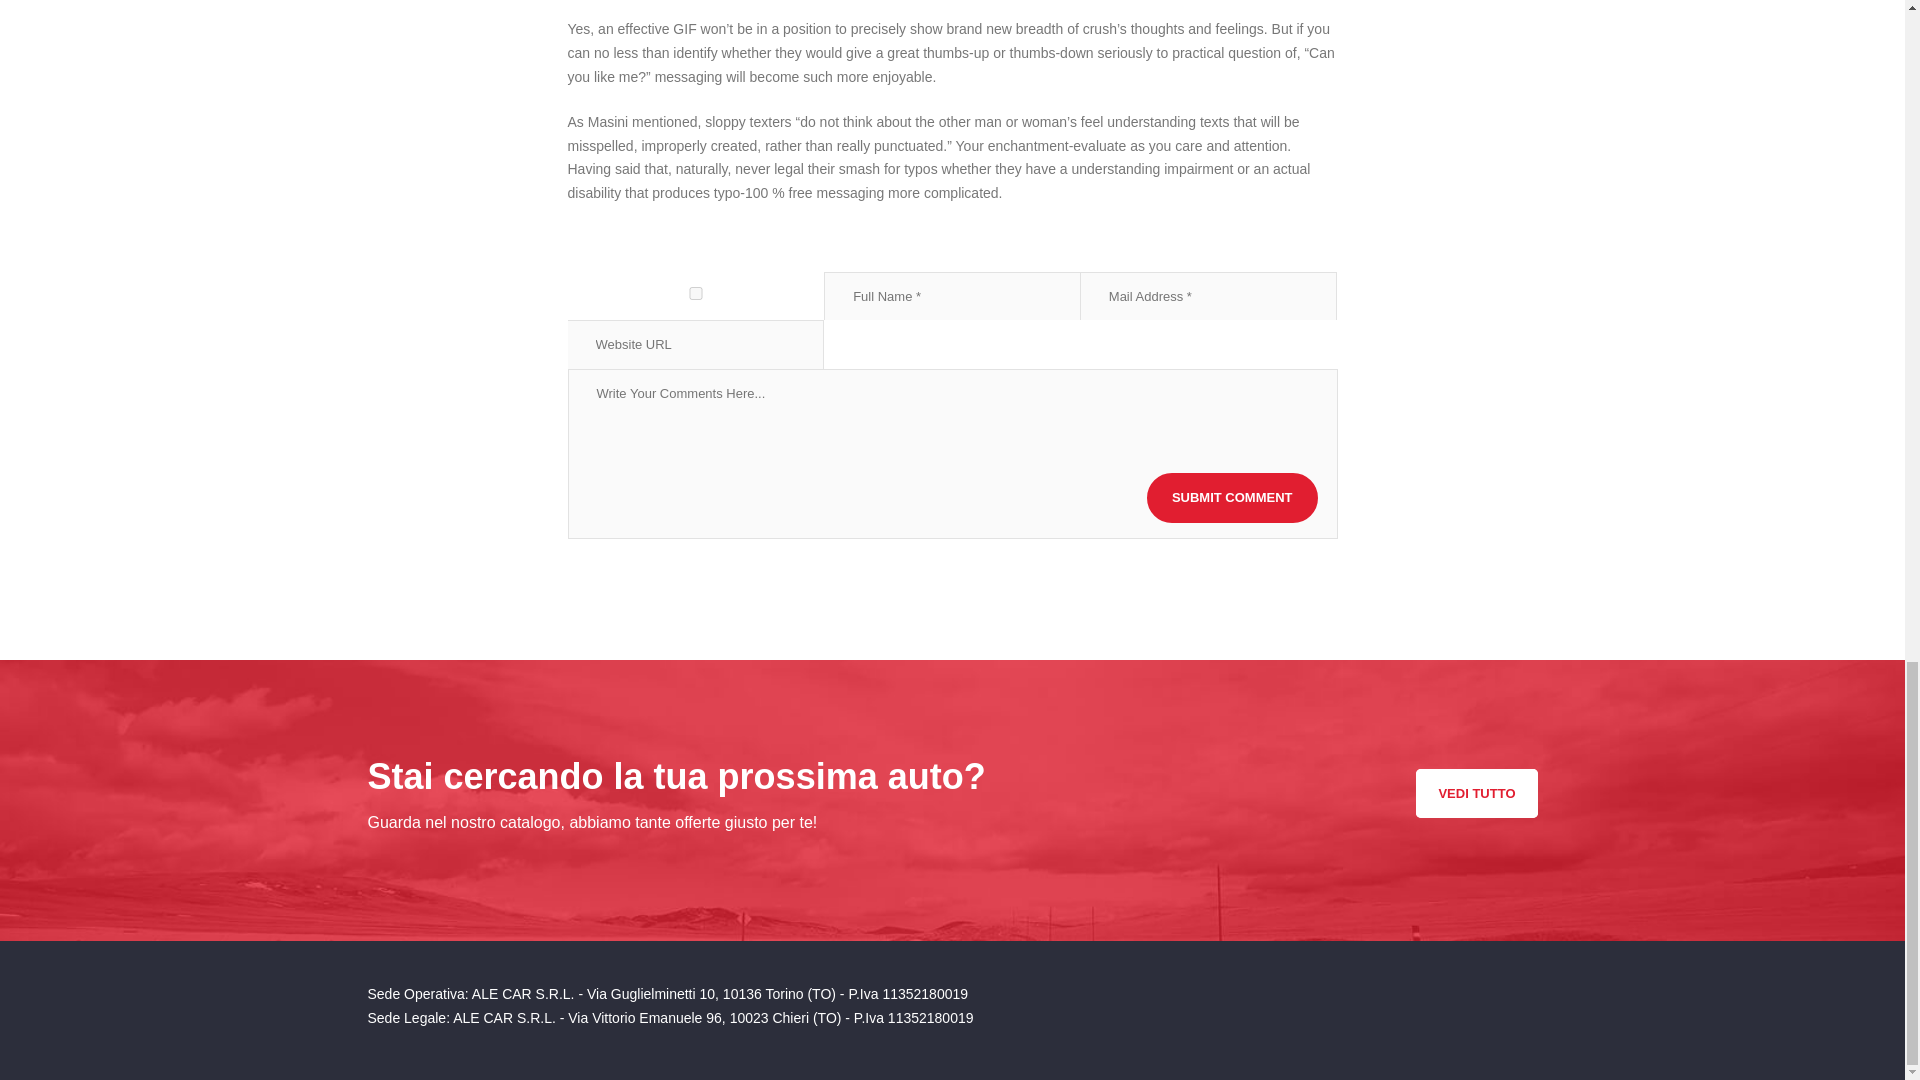 The height and width of the screenshot is (1080, 1920). I want to click on Submit Comment, so click(1232, 498).